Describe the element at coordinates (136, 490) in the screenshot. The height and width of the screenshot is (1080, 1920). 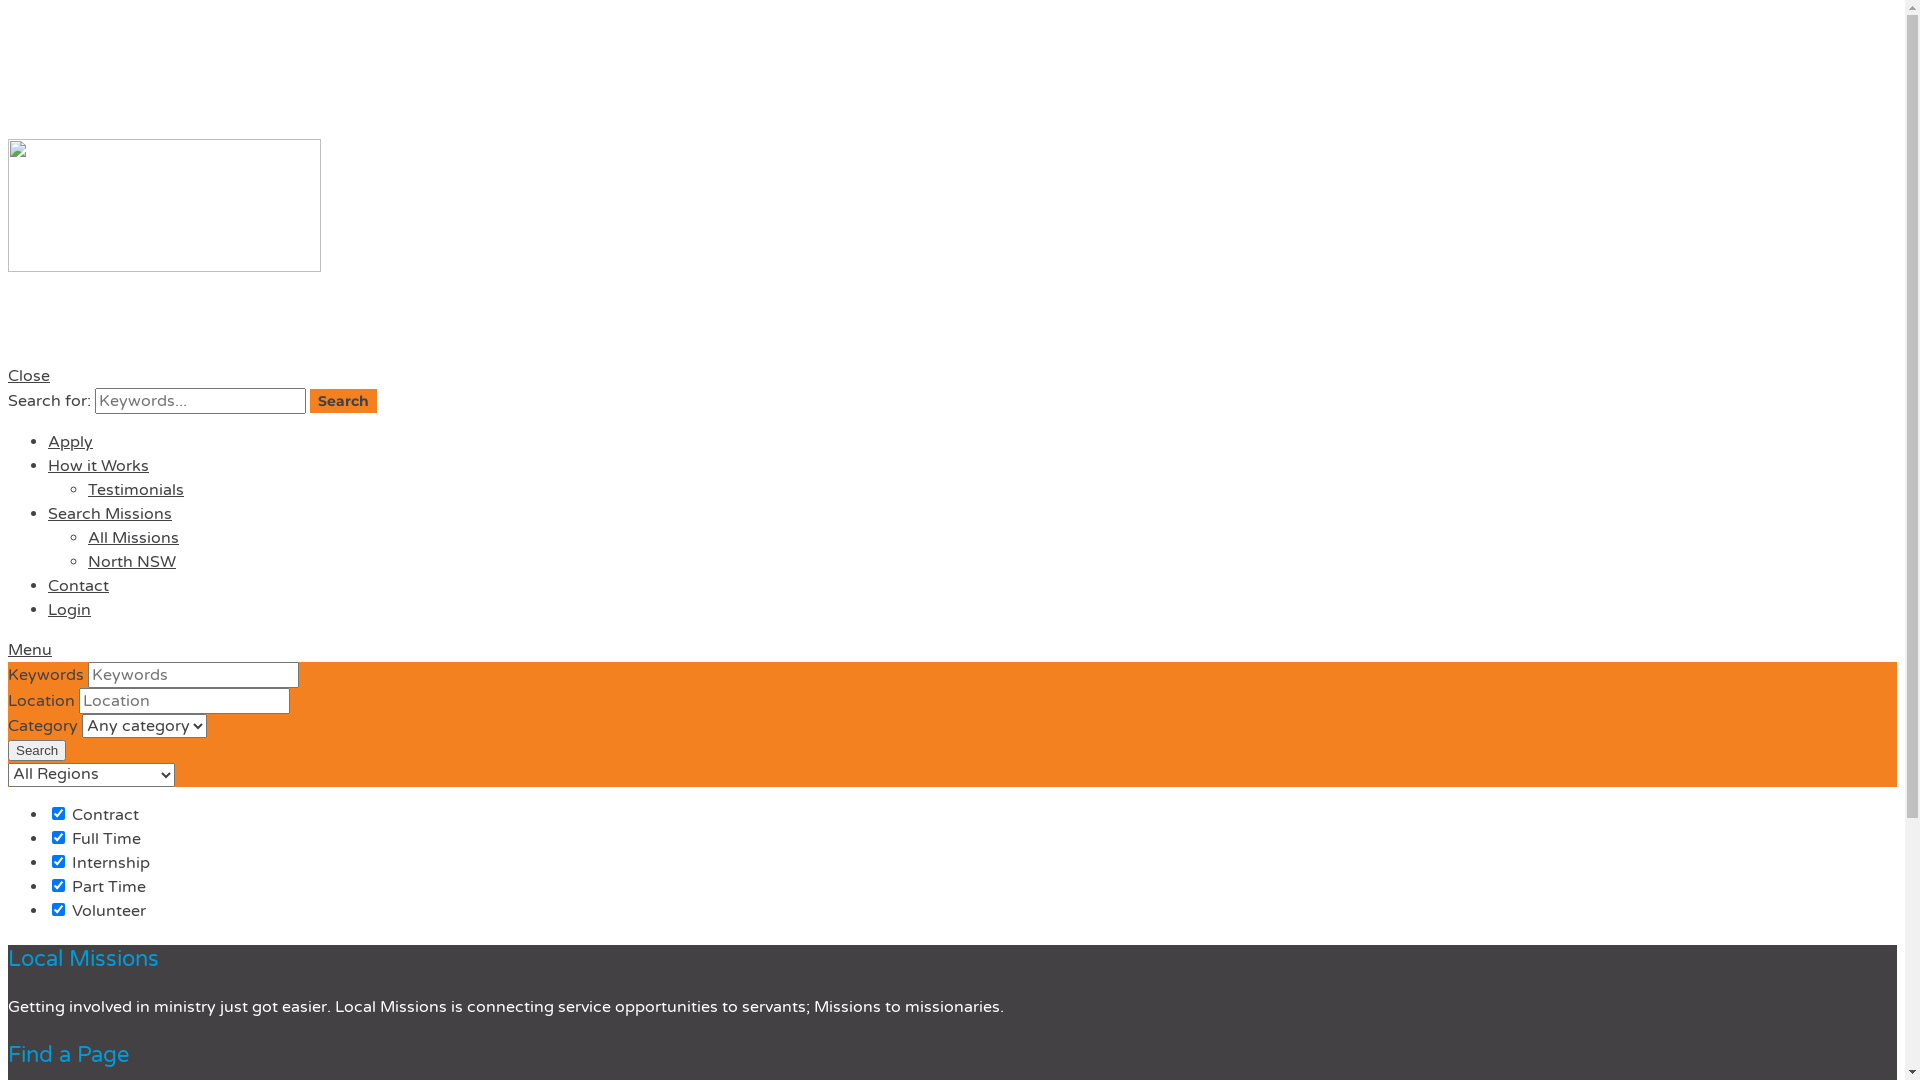
I see `Testimonials` at that location.